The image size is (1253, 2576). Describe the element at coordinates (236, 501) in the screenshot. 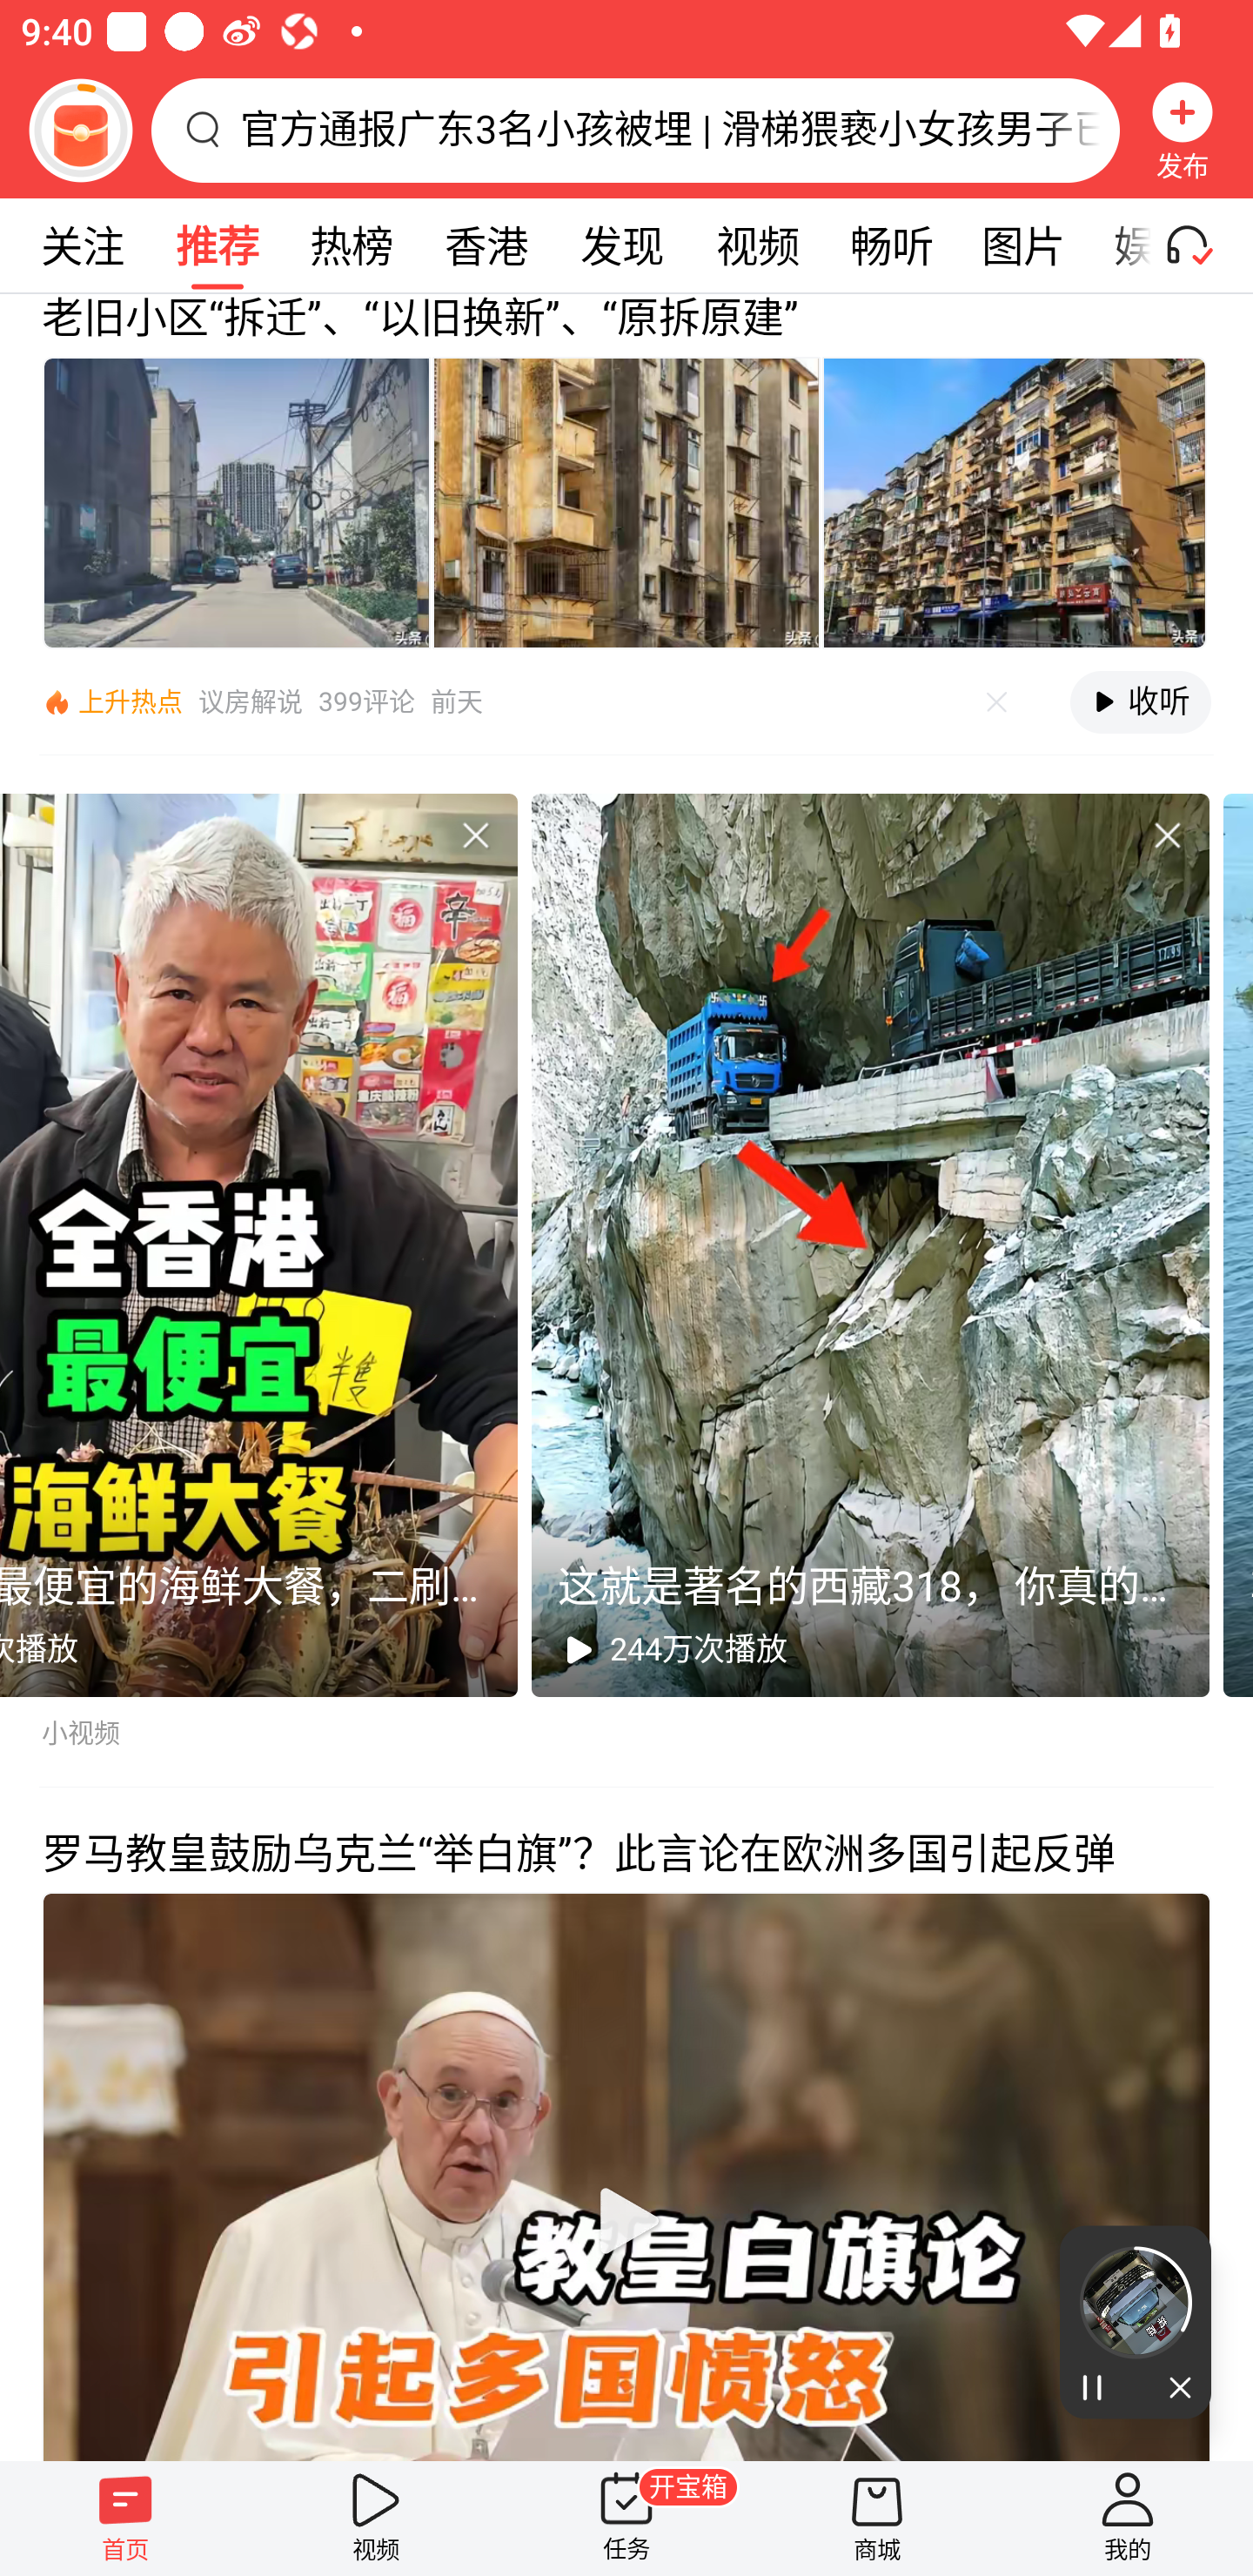

I see `内容图片` at that location.